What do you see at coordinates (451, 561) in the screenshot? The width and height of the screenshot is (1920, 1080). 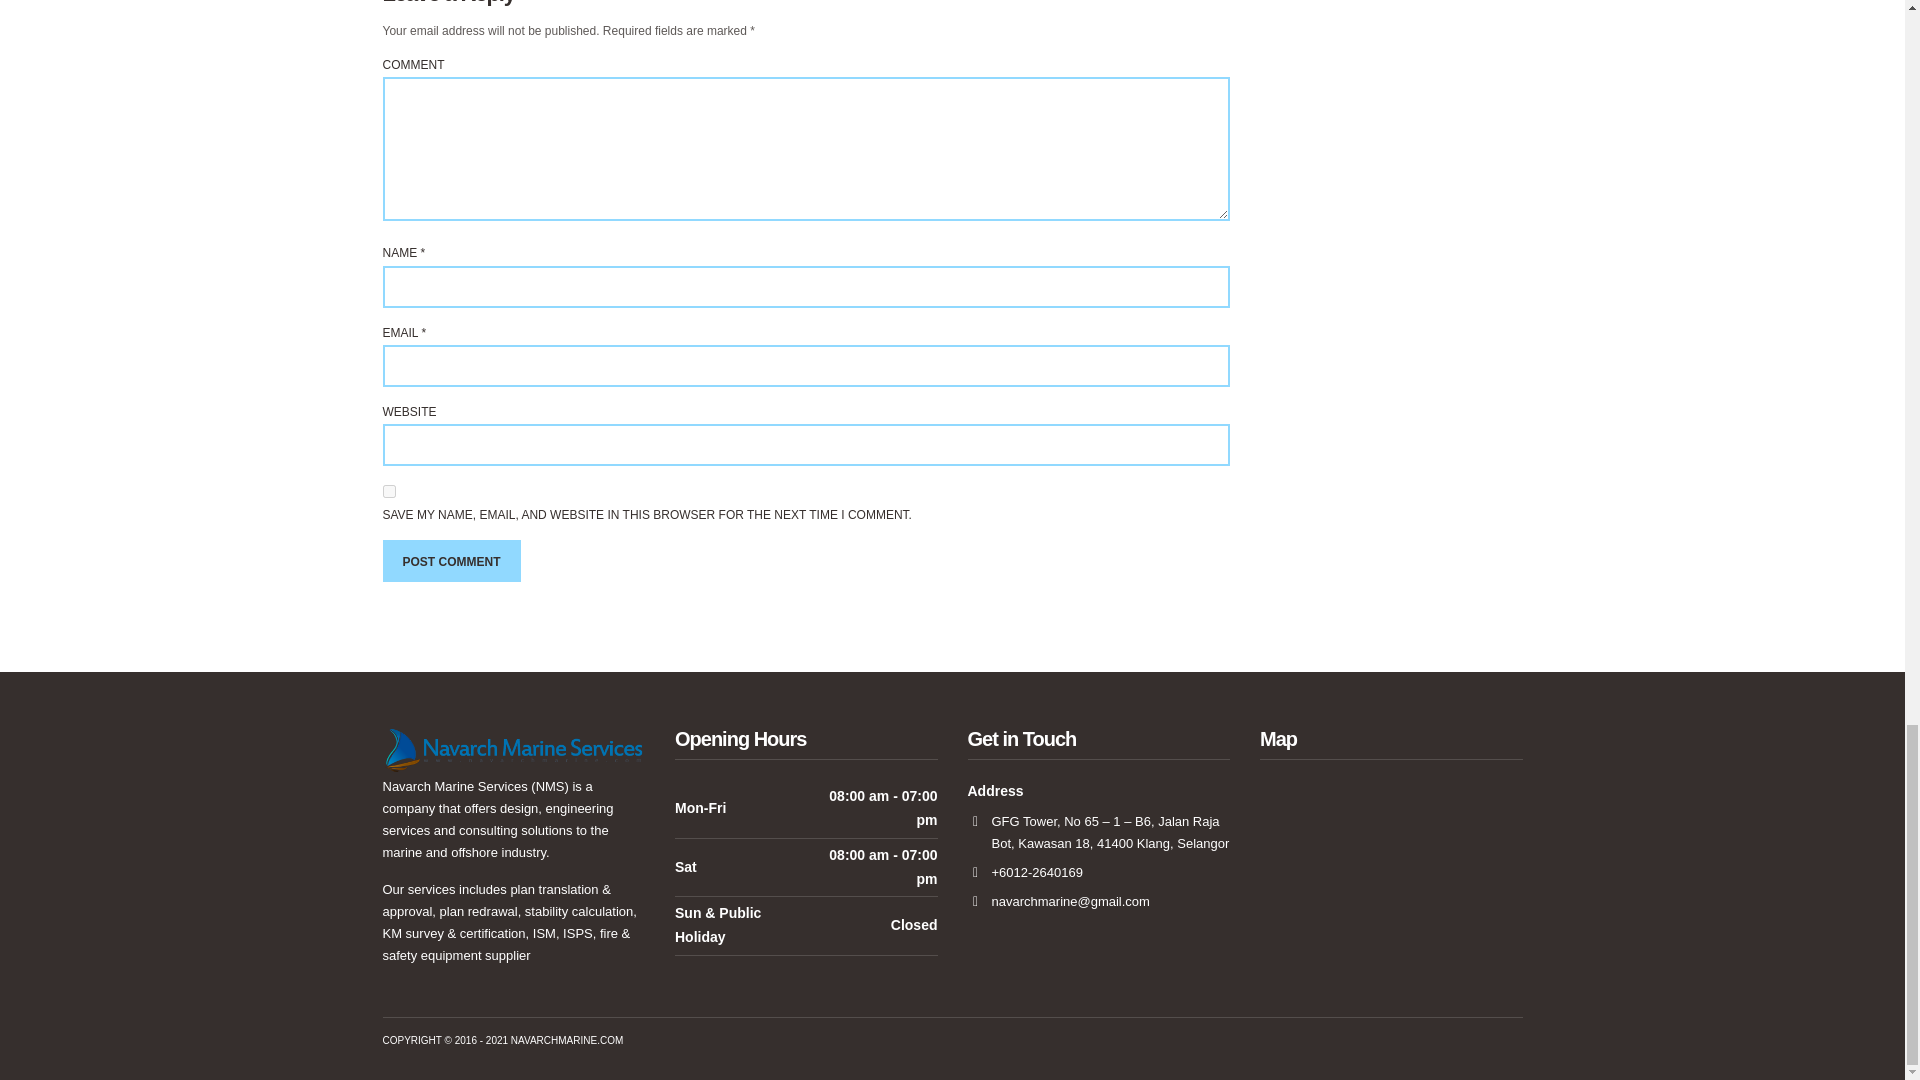 I see `Post Comment` at bounding box center [451, 561].